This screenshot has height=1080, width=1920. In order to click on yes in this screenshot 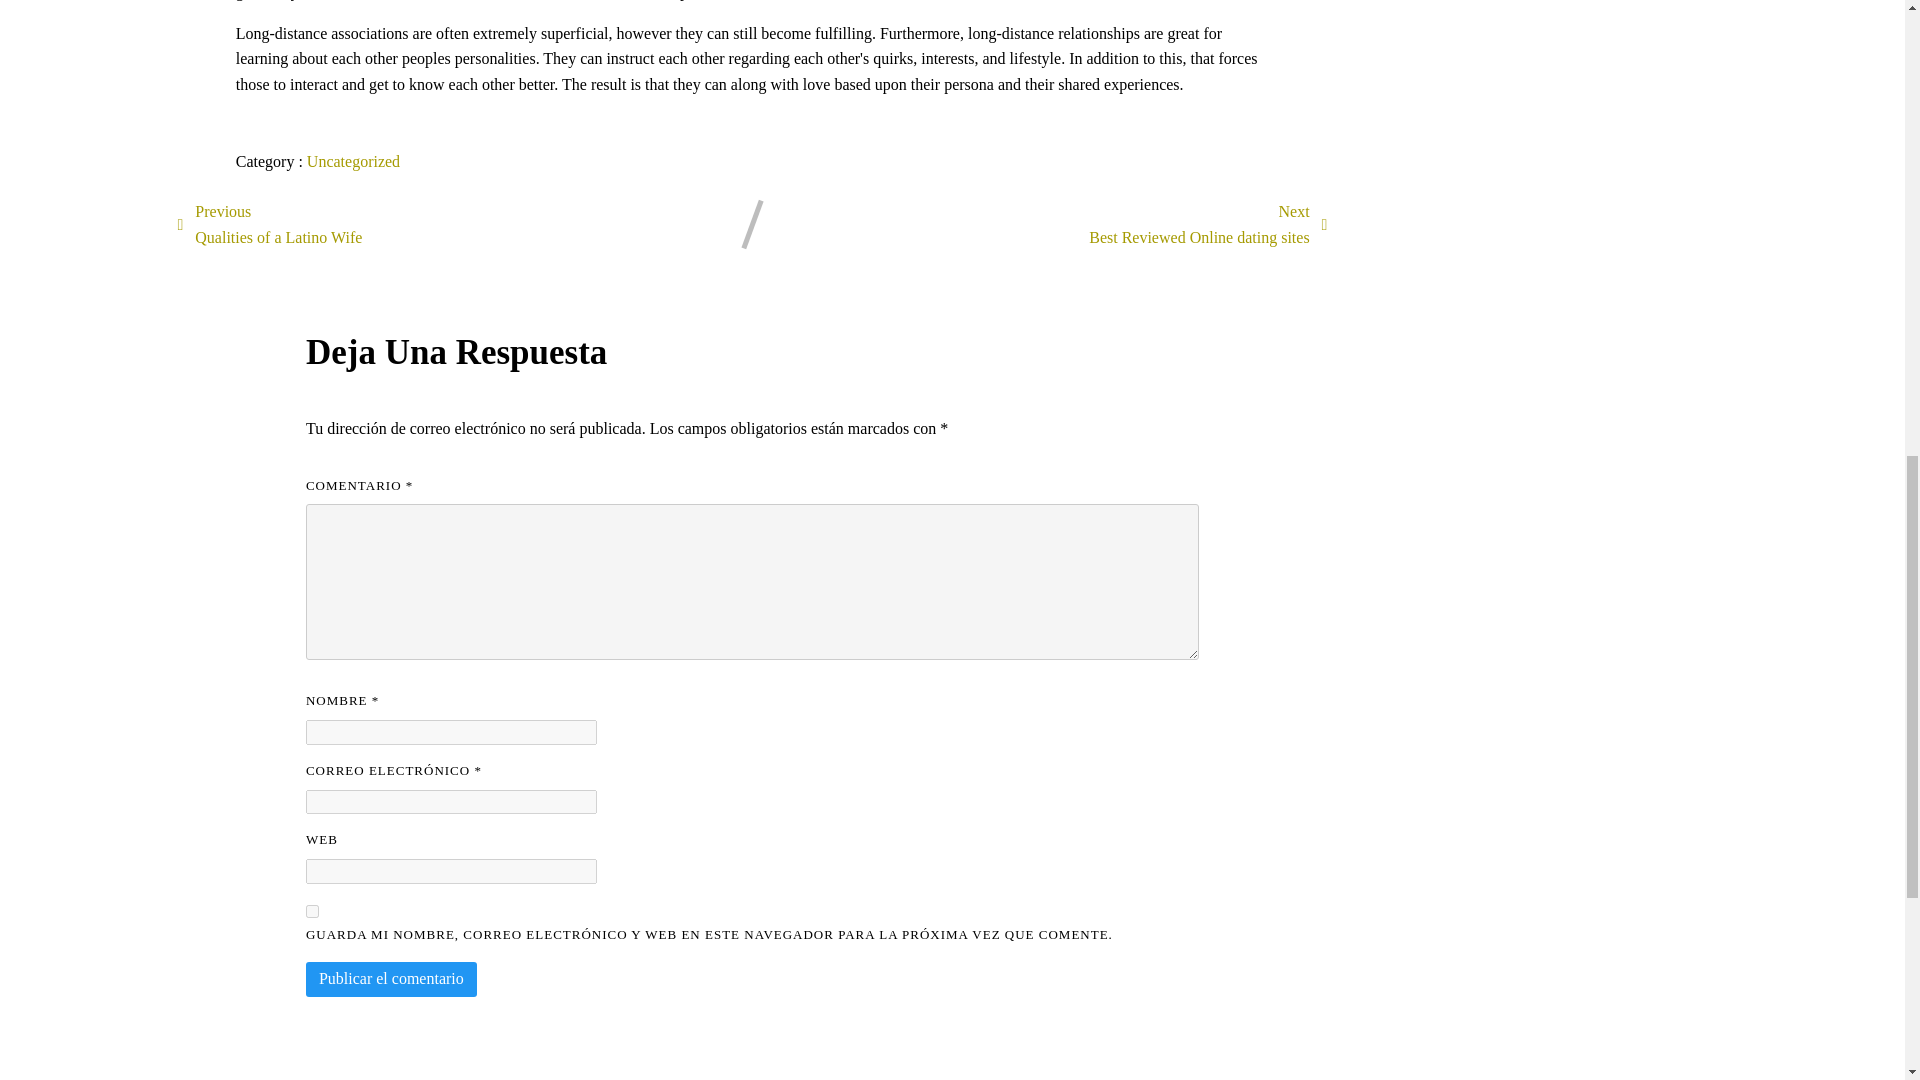, I will do `click(312, 912)`.